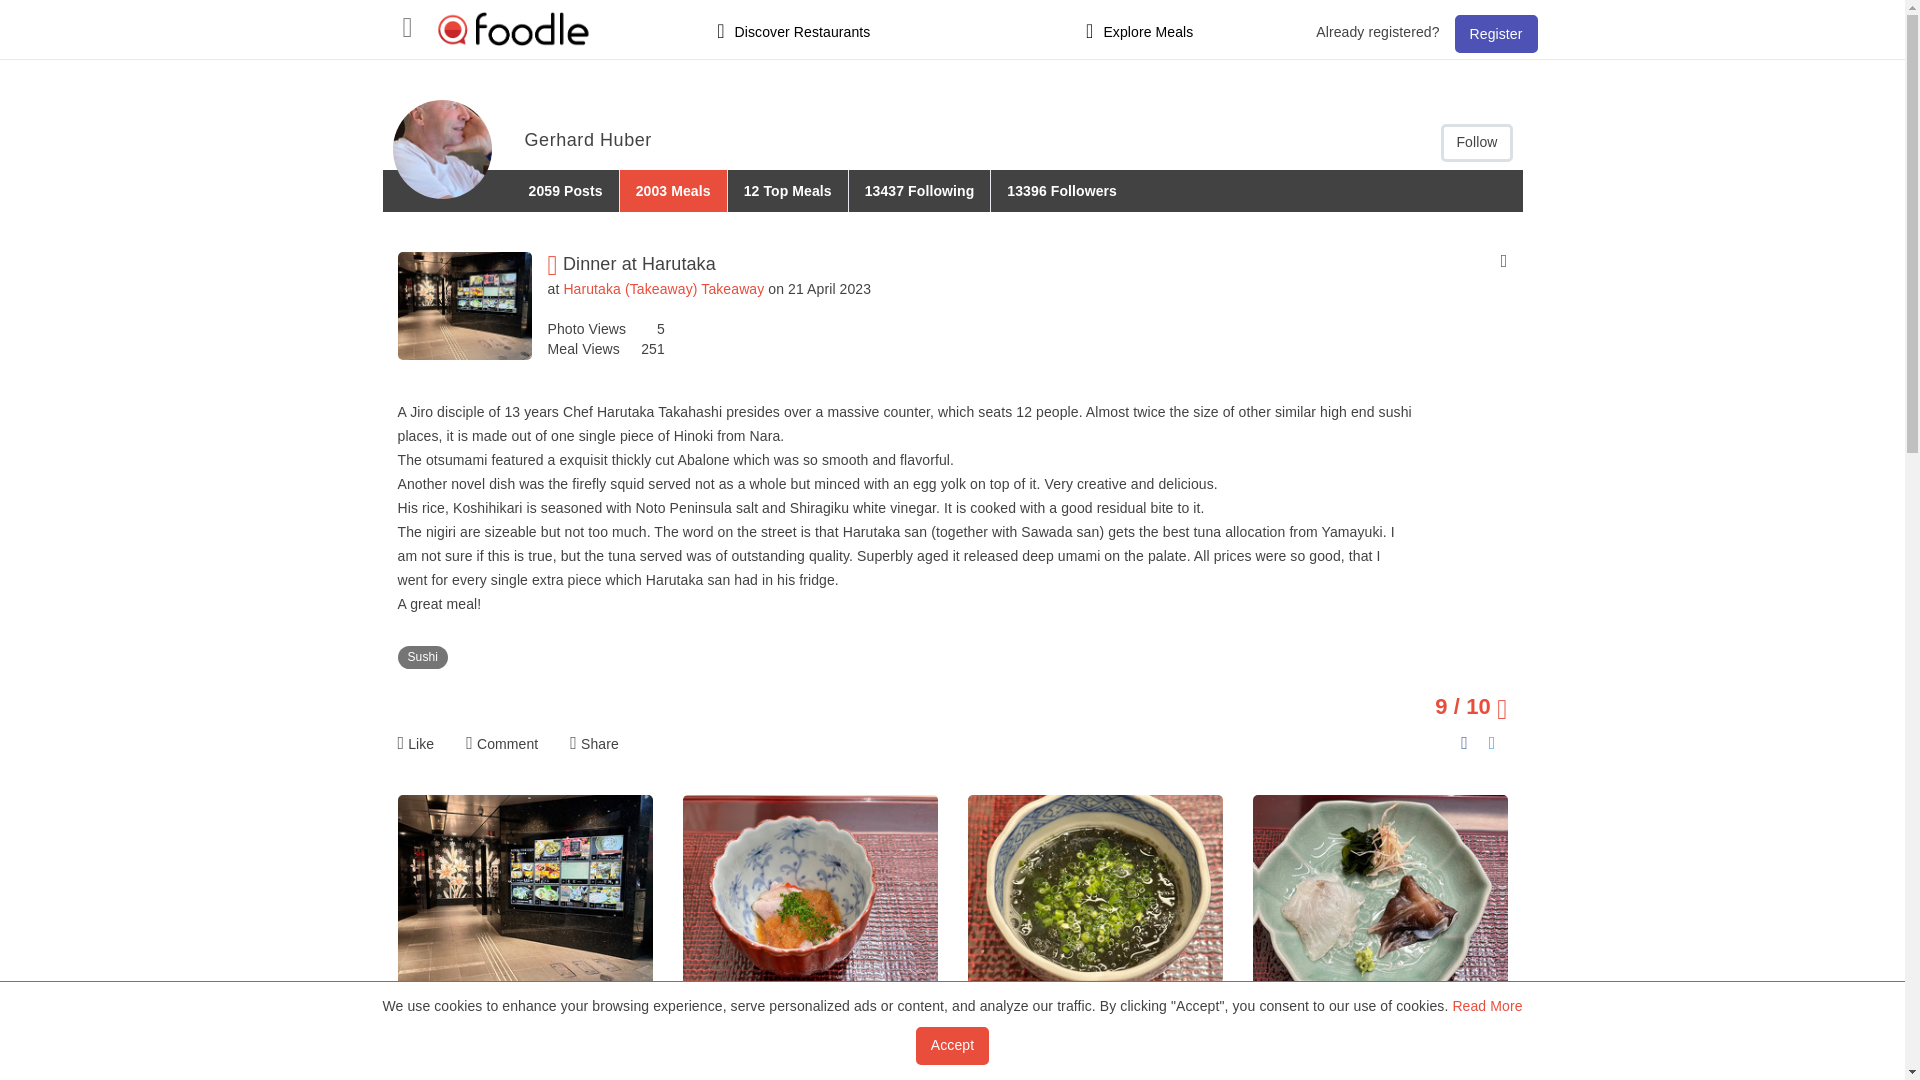  What do you see at coordinates (441, 149) in the screenshot?
I see `Gerhard Huber` at bounding box center [441, 149].